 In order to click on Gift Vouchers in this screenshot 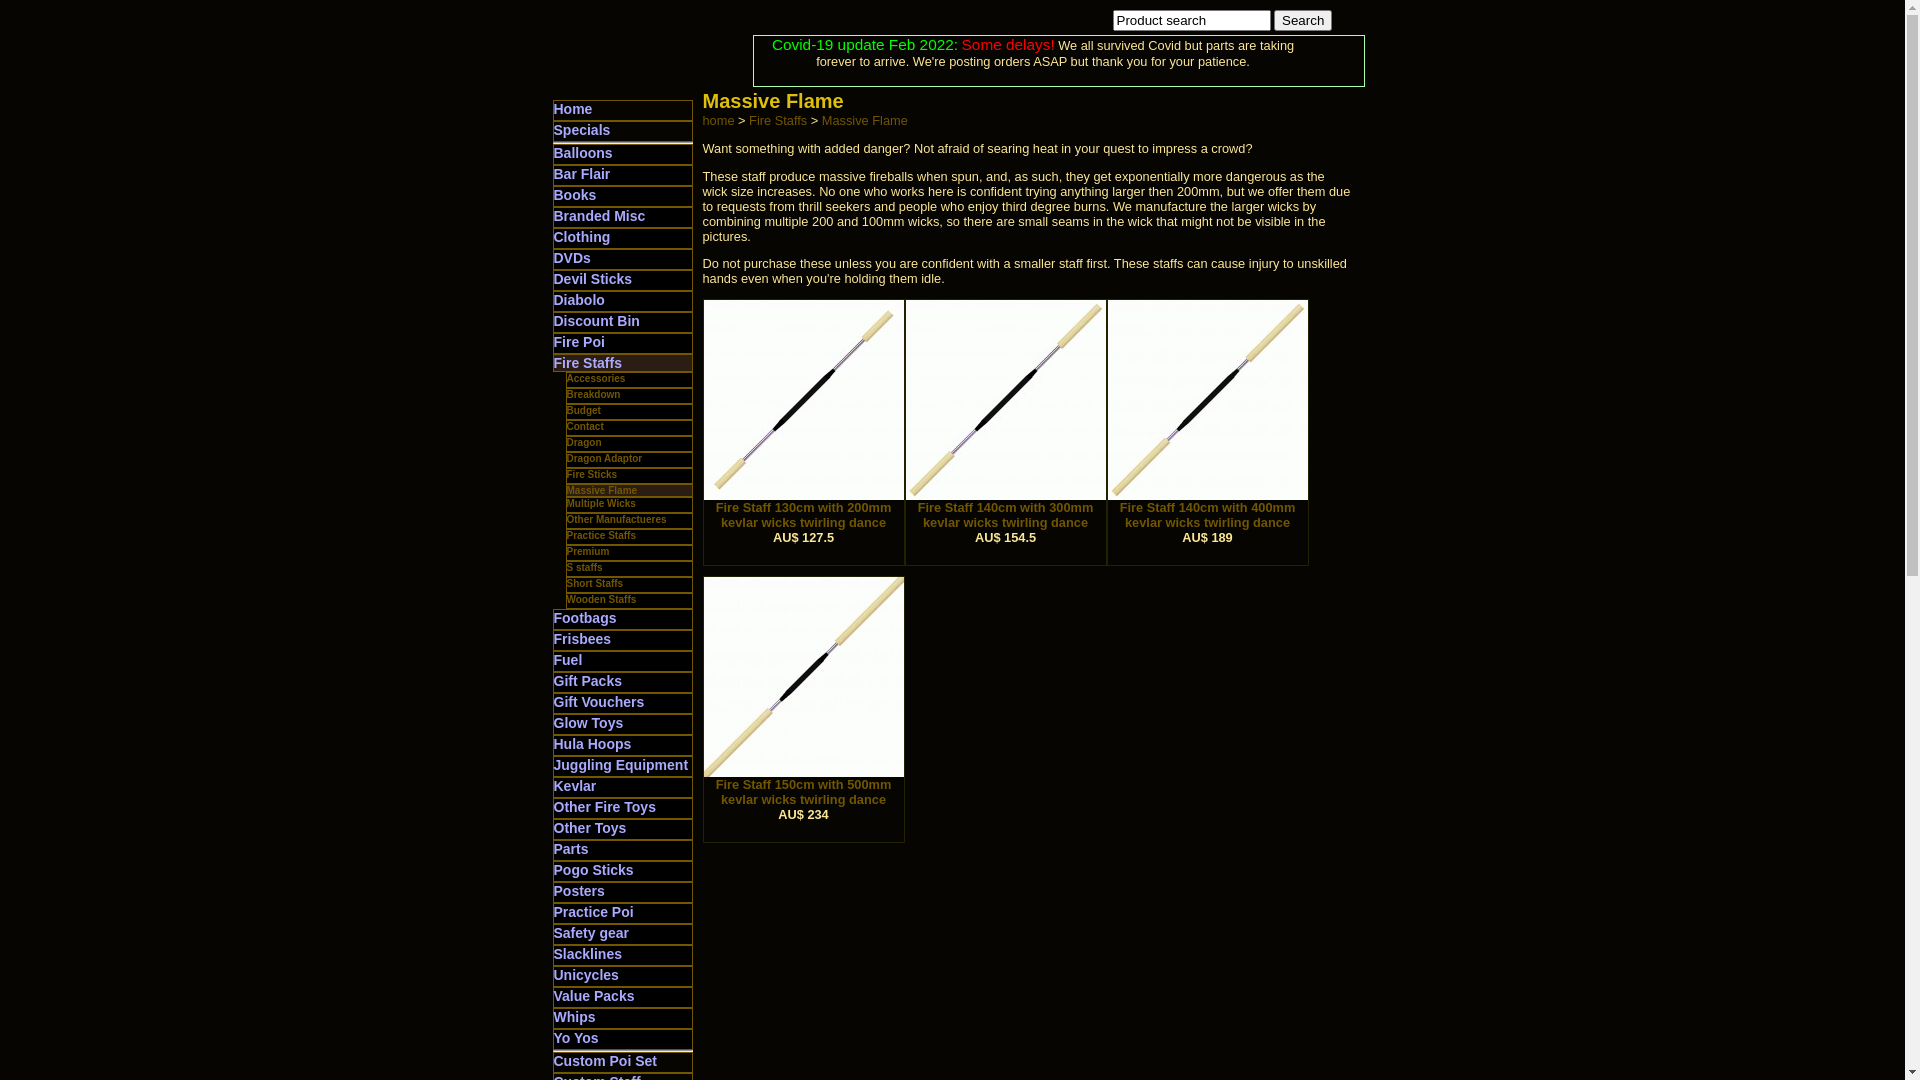, I will do `click(600, 702)`.